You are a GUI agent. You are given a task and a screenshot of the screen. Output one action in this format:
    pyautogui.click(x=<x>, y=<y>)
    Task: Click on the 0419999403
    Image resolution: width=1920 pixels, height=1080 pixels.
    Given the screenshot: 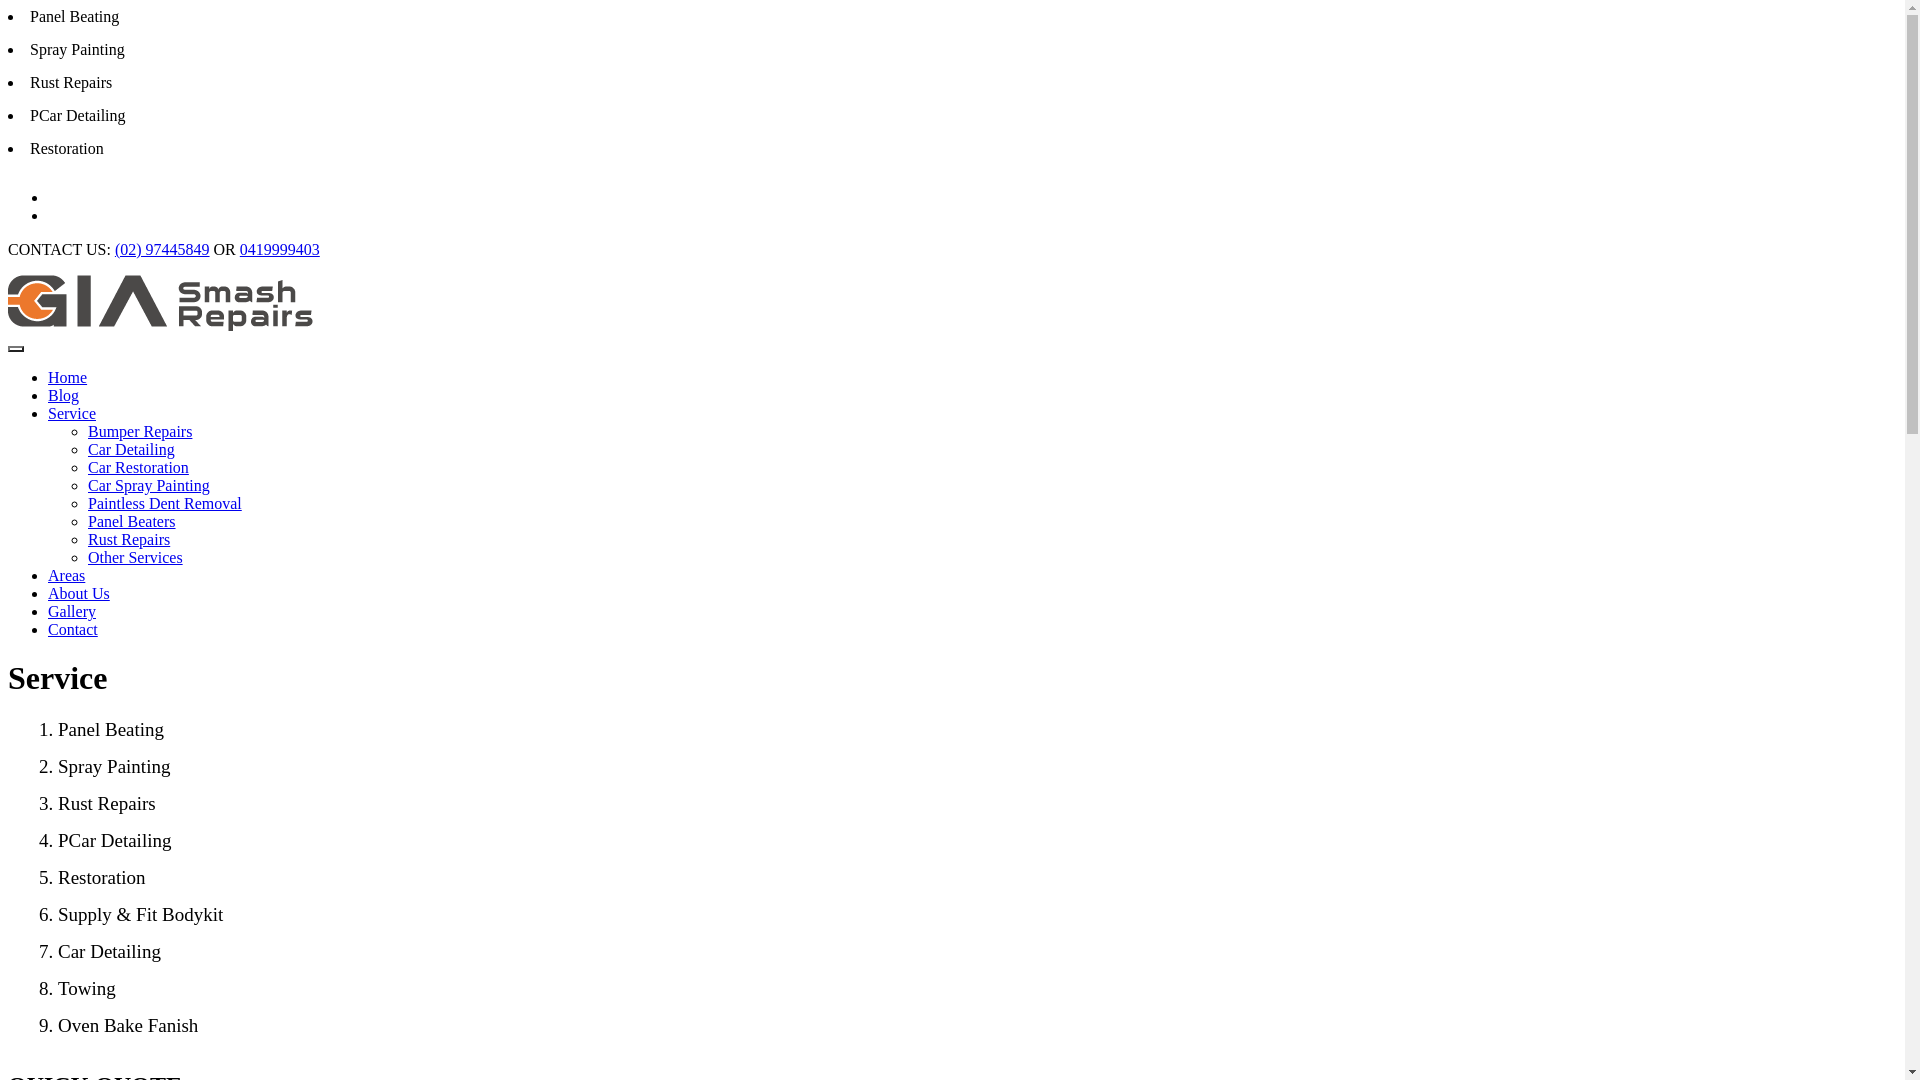 What is the action you would take?
    pyautogui.click(x=280, y=250)
    